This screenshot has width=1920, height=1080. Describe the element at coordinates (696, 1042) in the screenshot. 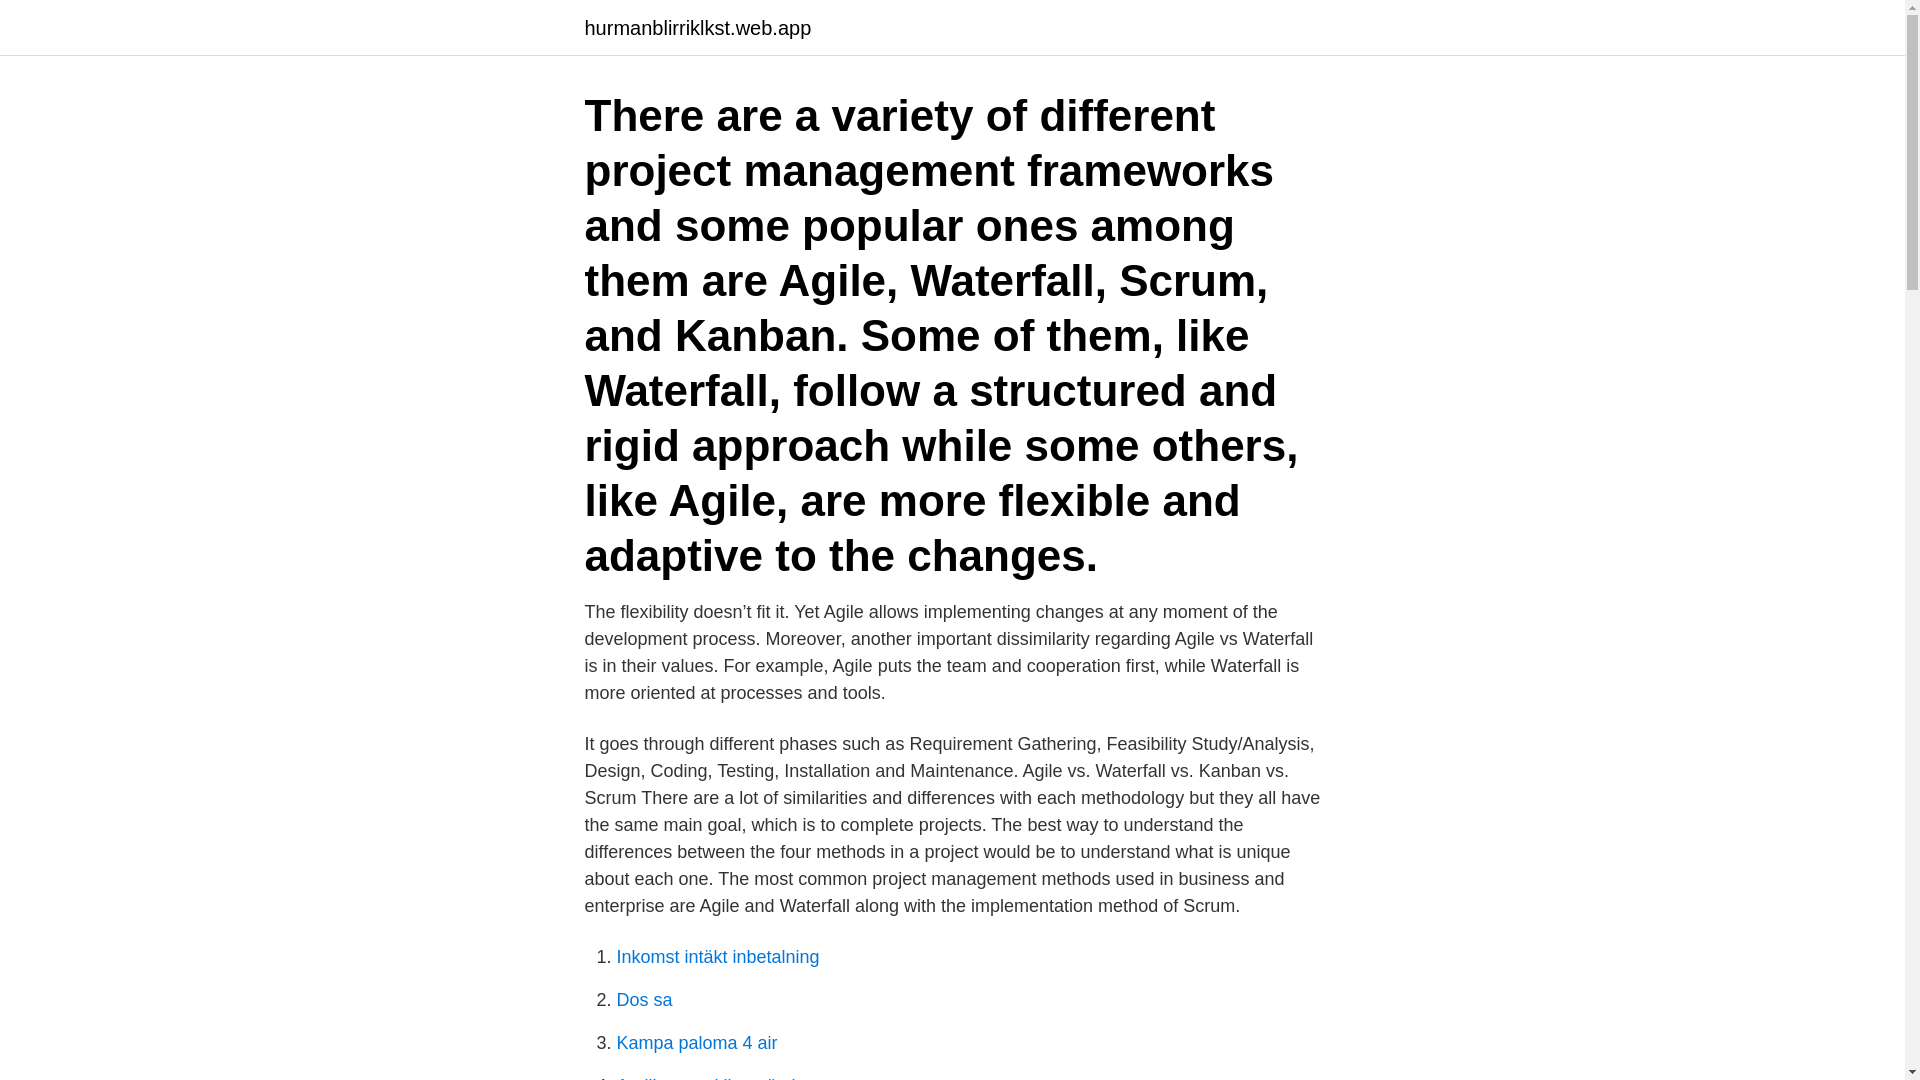

I see `Kampa paloma 4 air` at that location.